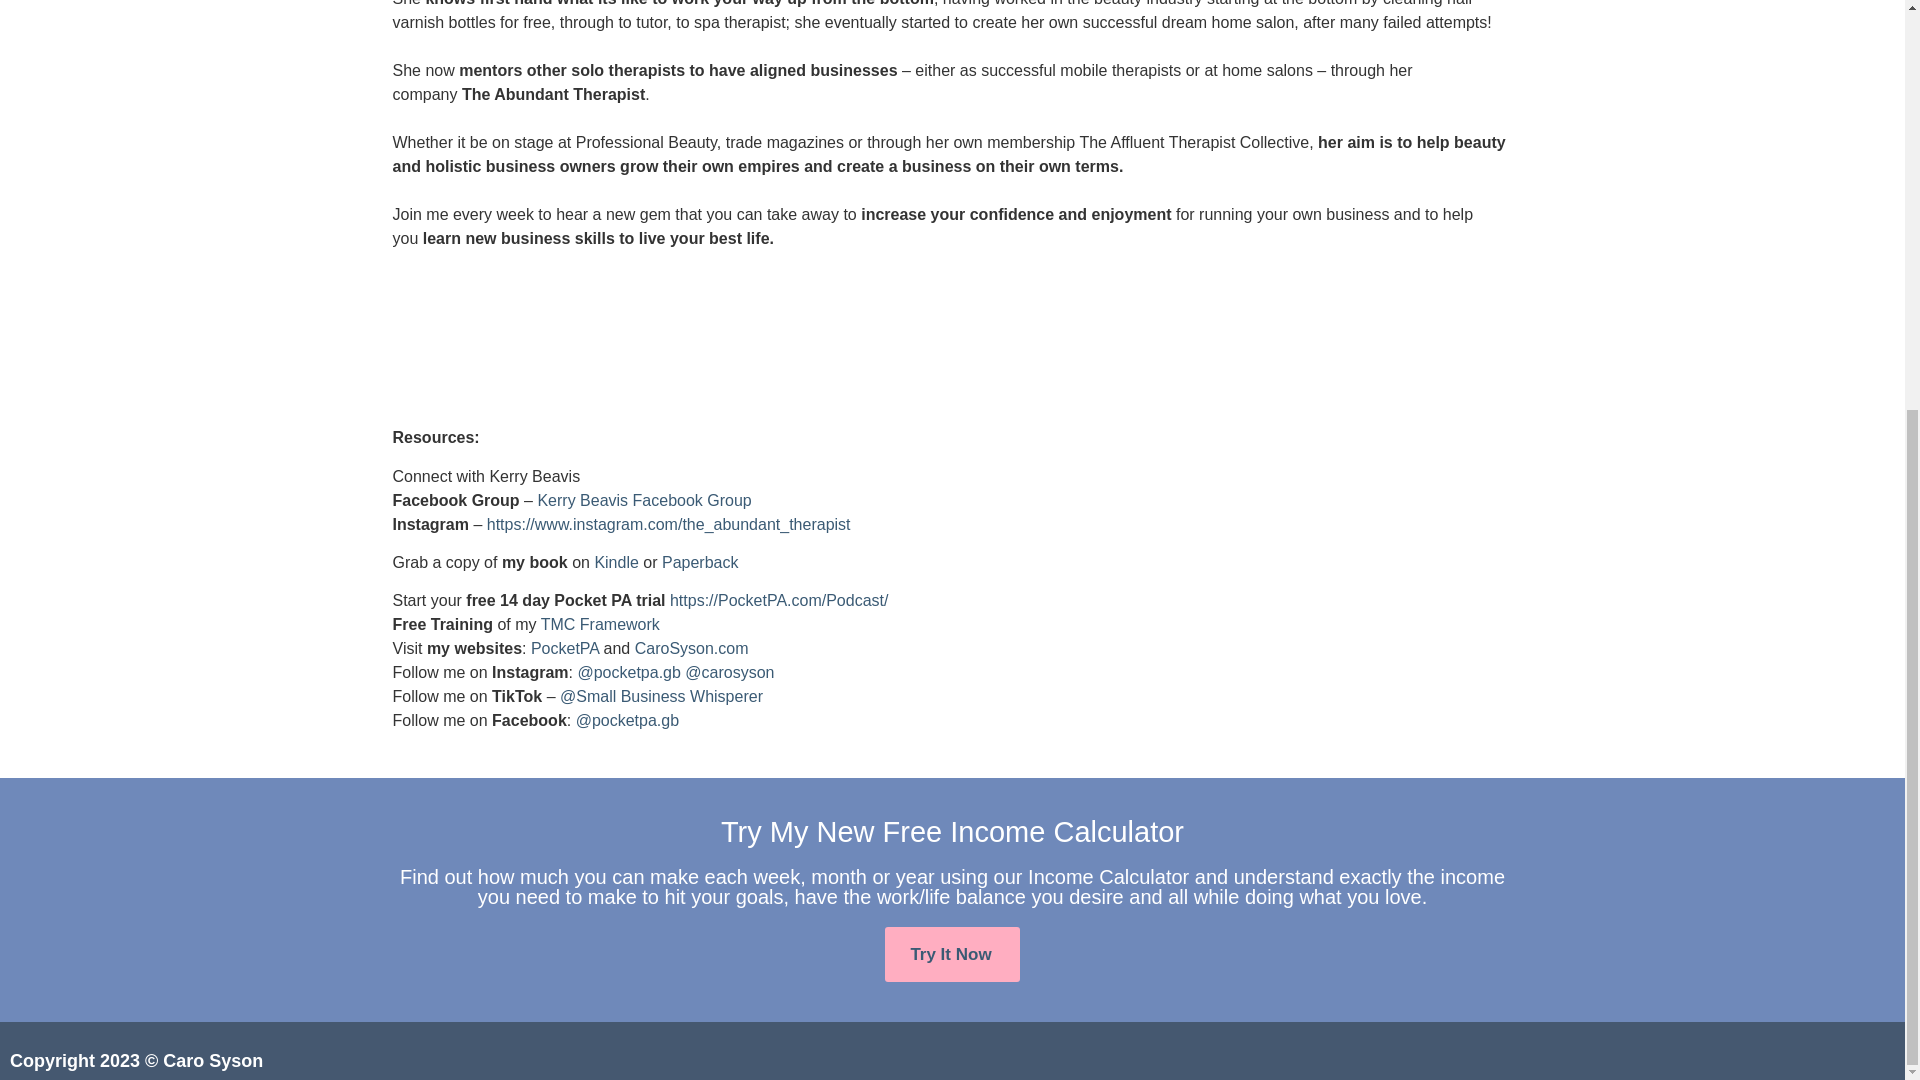 This screenshot has width=1920, height=1080. I want to click on TMC Framework, so click(600, 624).